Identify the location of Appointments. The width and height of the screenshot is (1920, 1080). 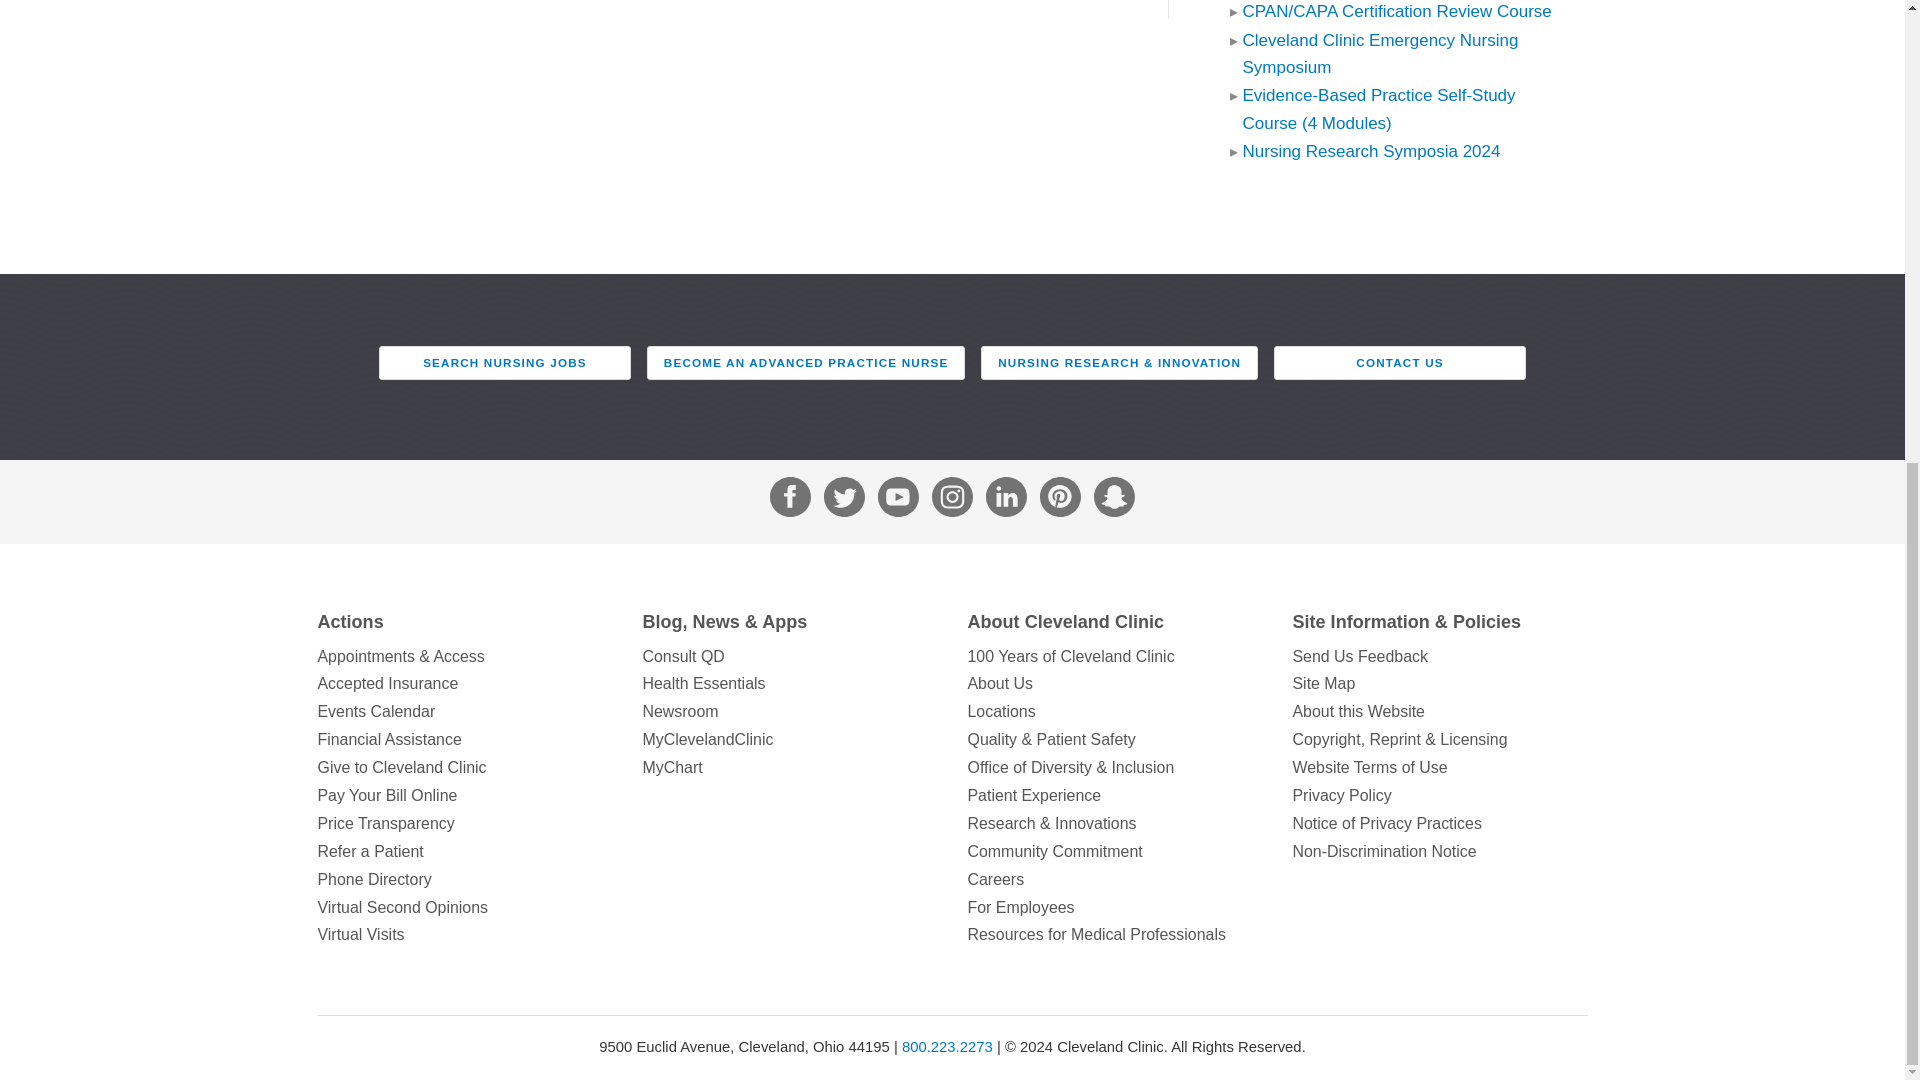
(465, 656).